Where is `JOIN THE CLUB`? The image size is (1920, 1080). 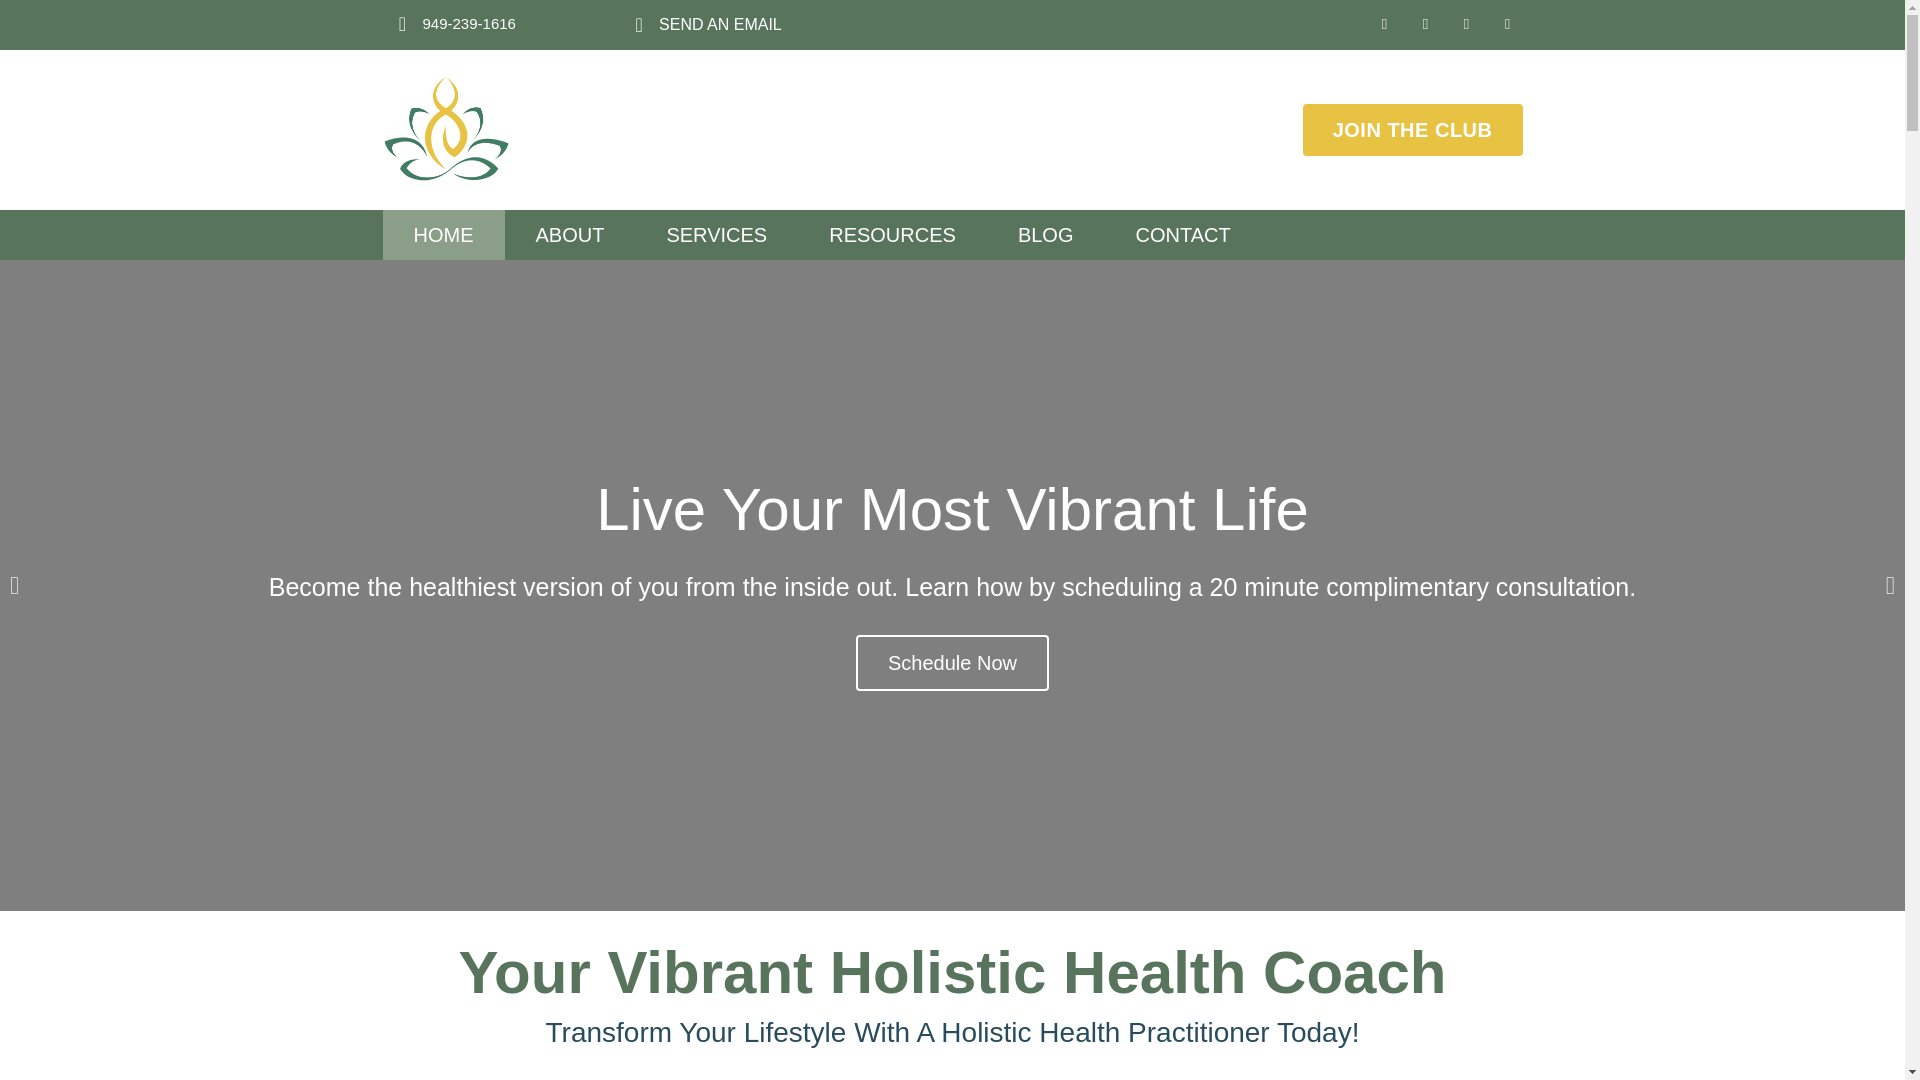
JOIN THE CLUB is located at coordinates (1412, 129).